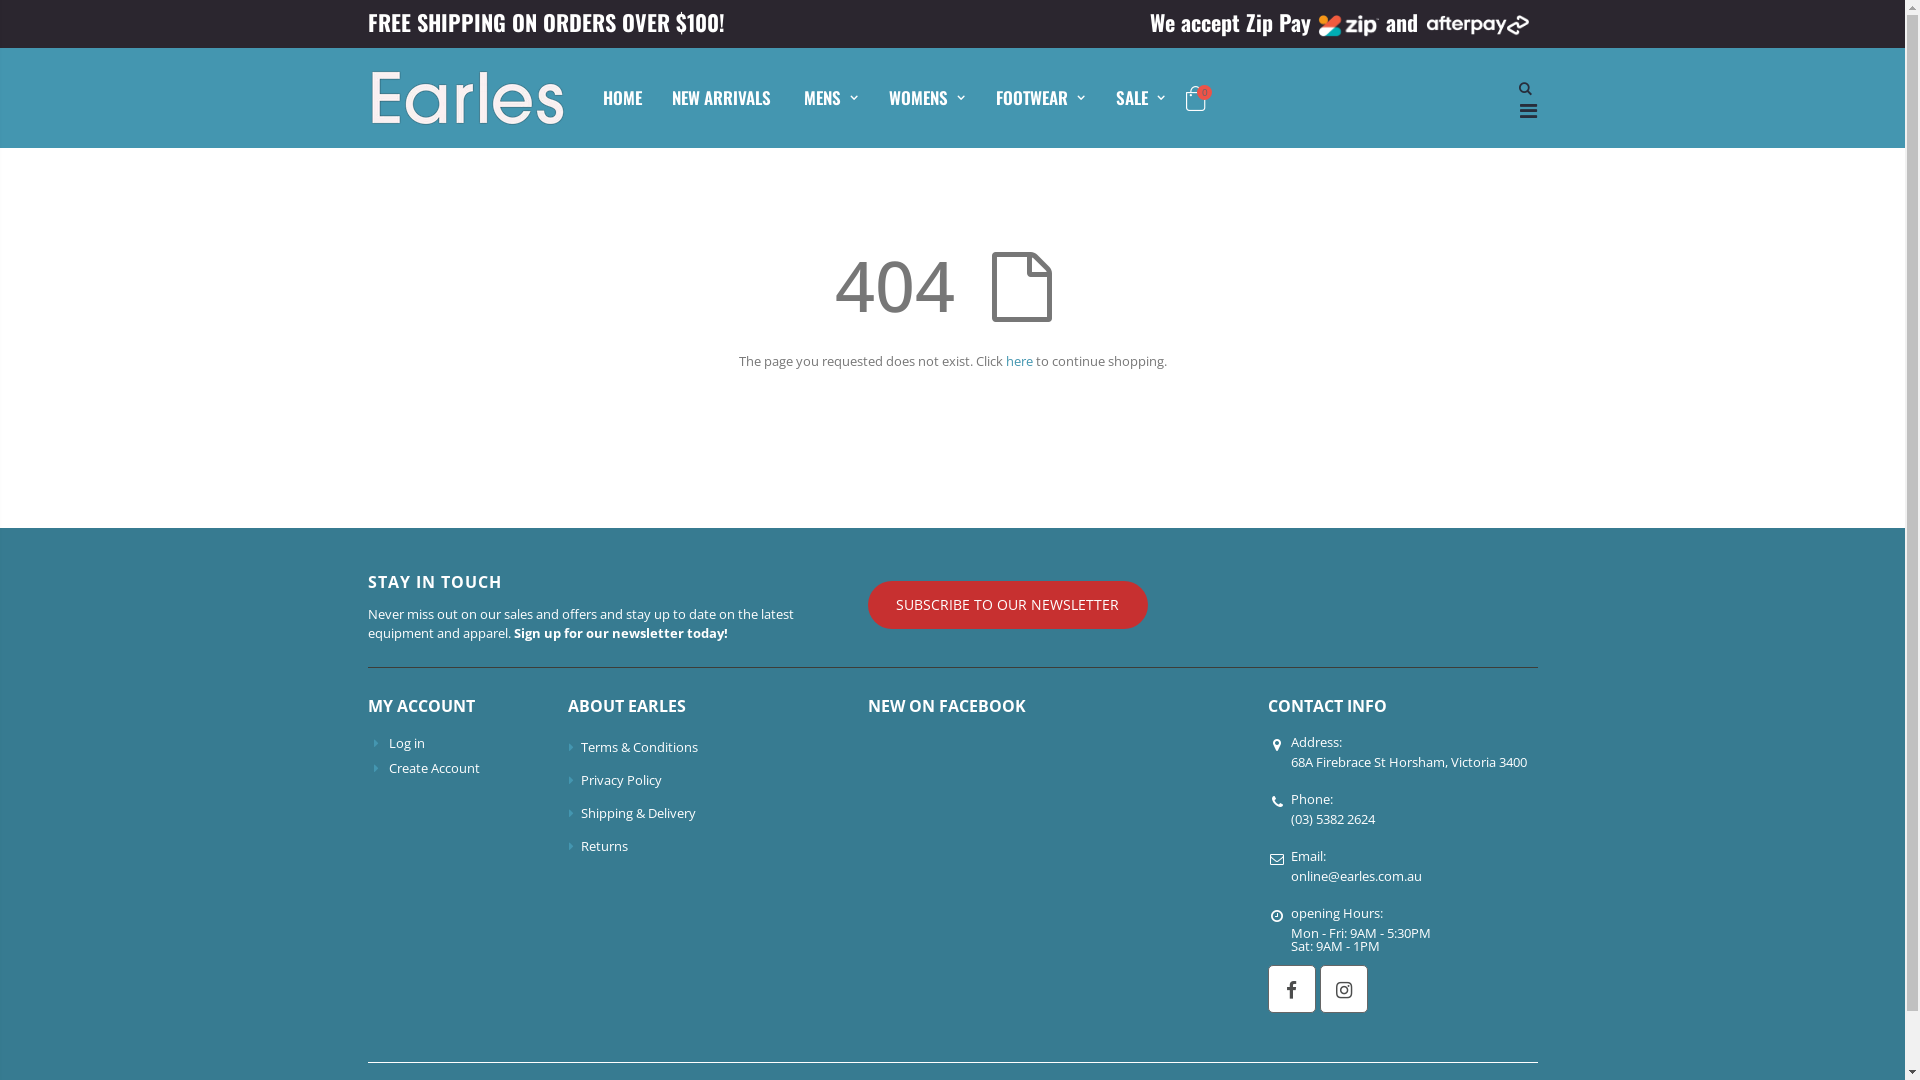 The width and height of the screenshot is (1920, 1080). What do you see at coordinates (1020, 361) in the screenshot?
I see `here` at bounding box center [1020, 361].